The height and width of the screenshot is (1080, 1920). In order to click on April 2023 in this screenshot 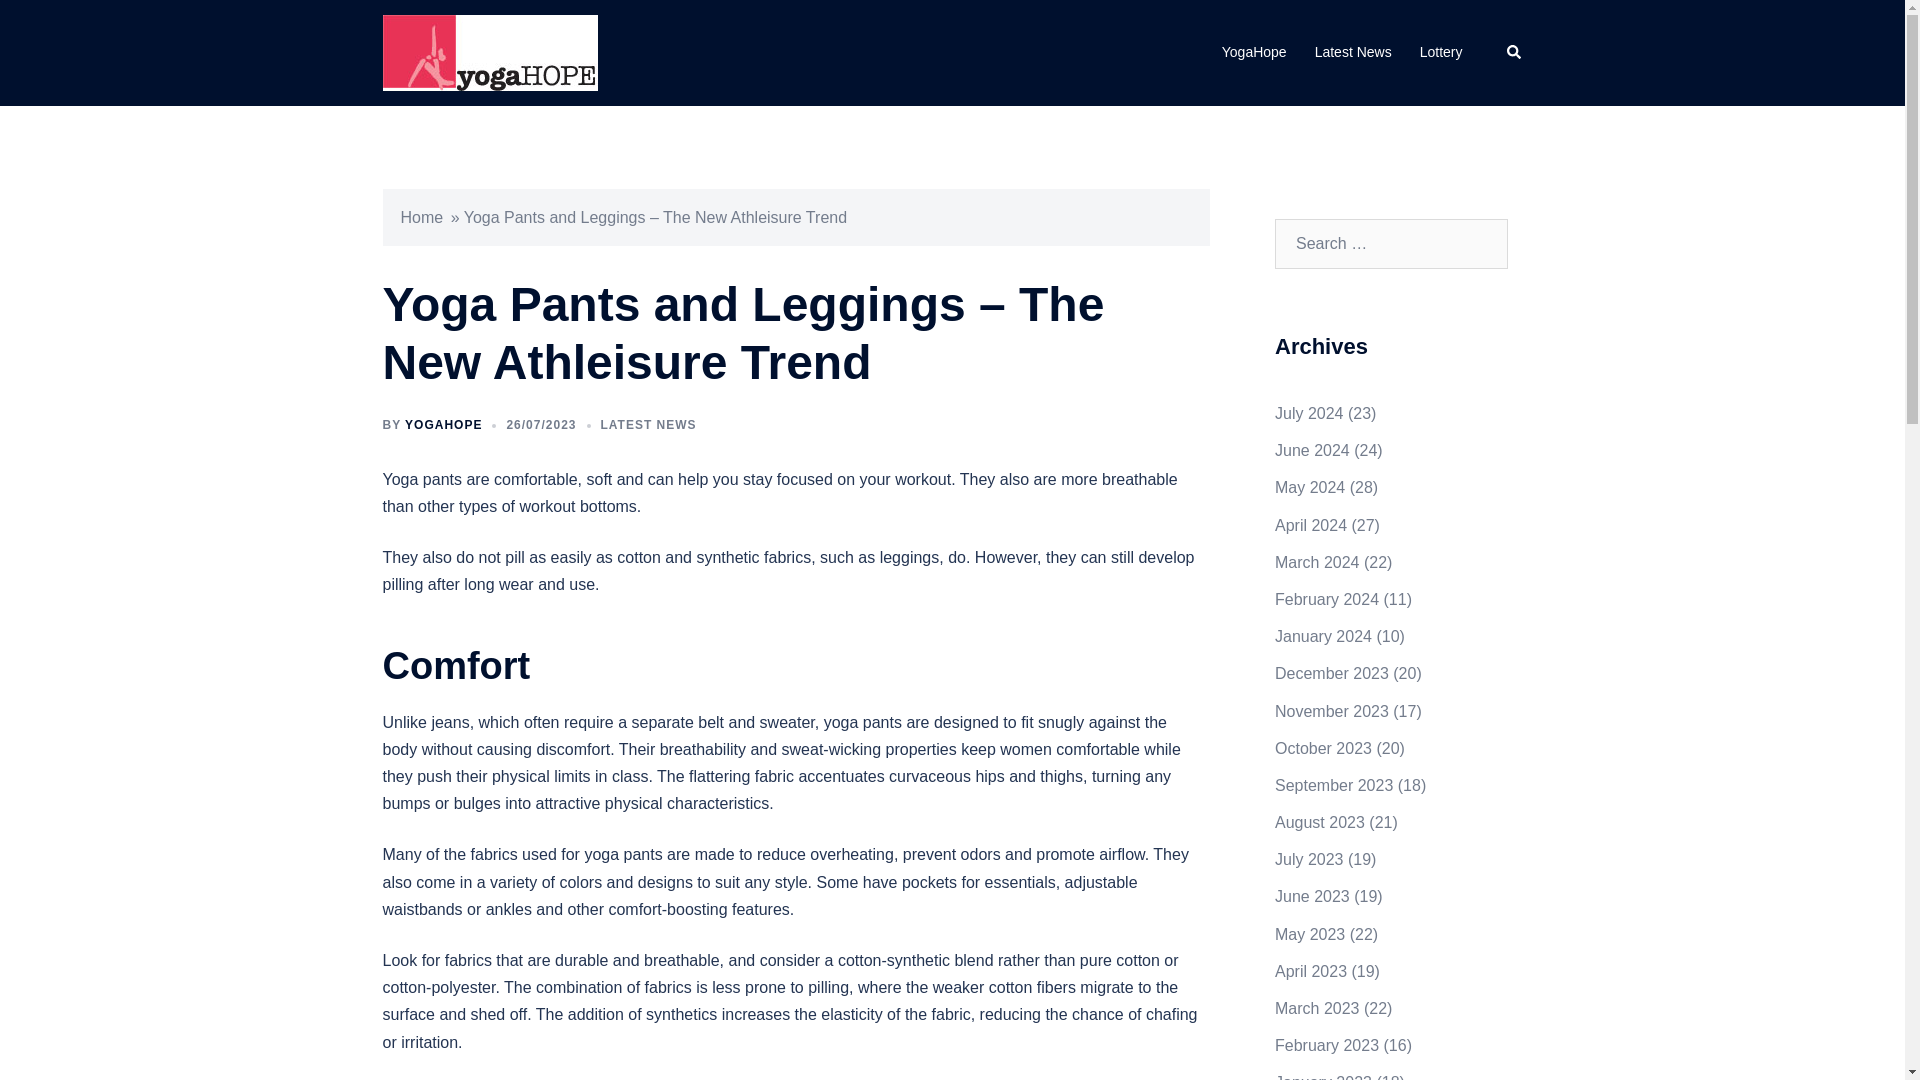, I will do `click(1310, 971)`.